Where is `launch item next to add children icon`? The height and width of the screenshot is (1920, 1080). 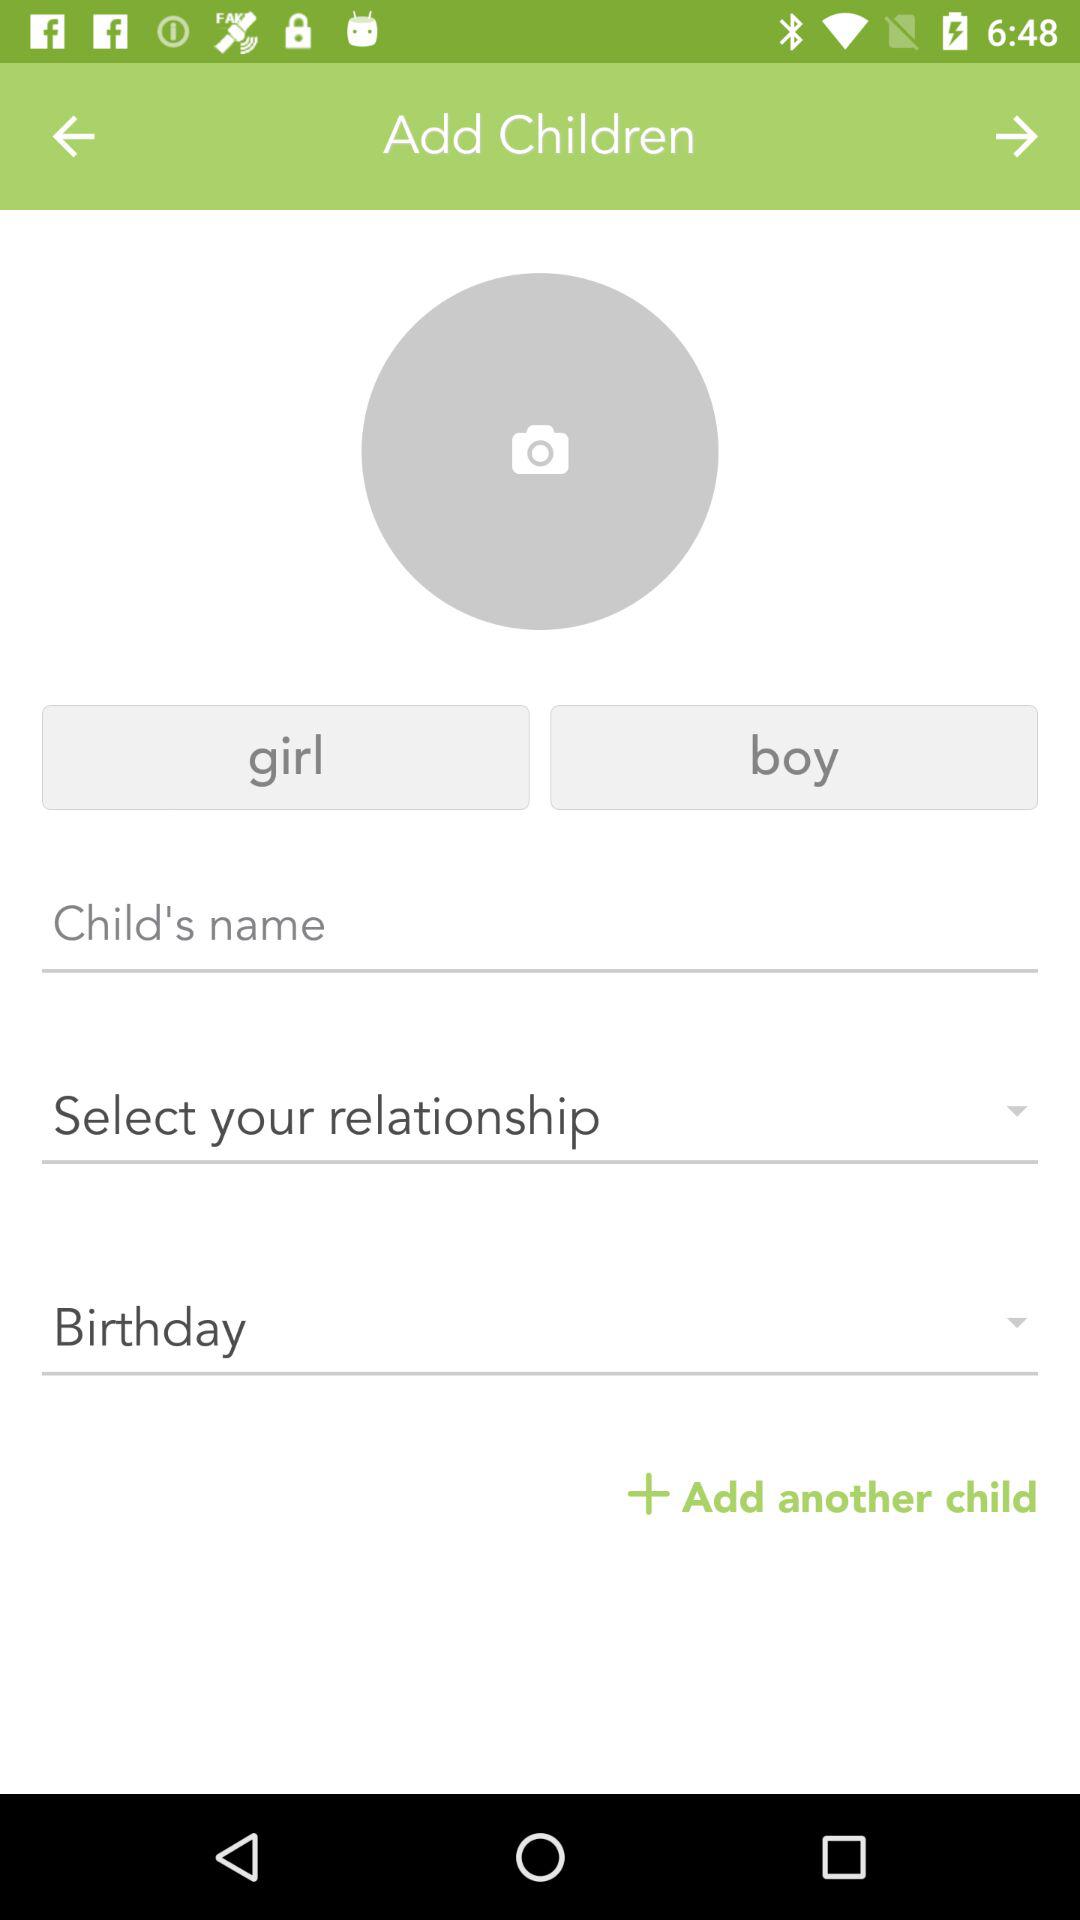
launch item next to add children icon is located at coordinates (73, 136).